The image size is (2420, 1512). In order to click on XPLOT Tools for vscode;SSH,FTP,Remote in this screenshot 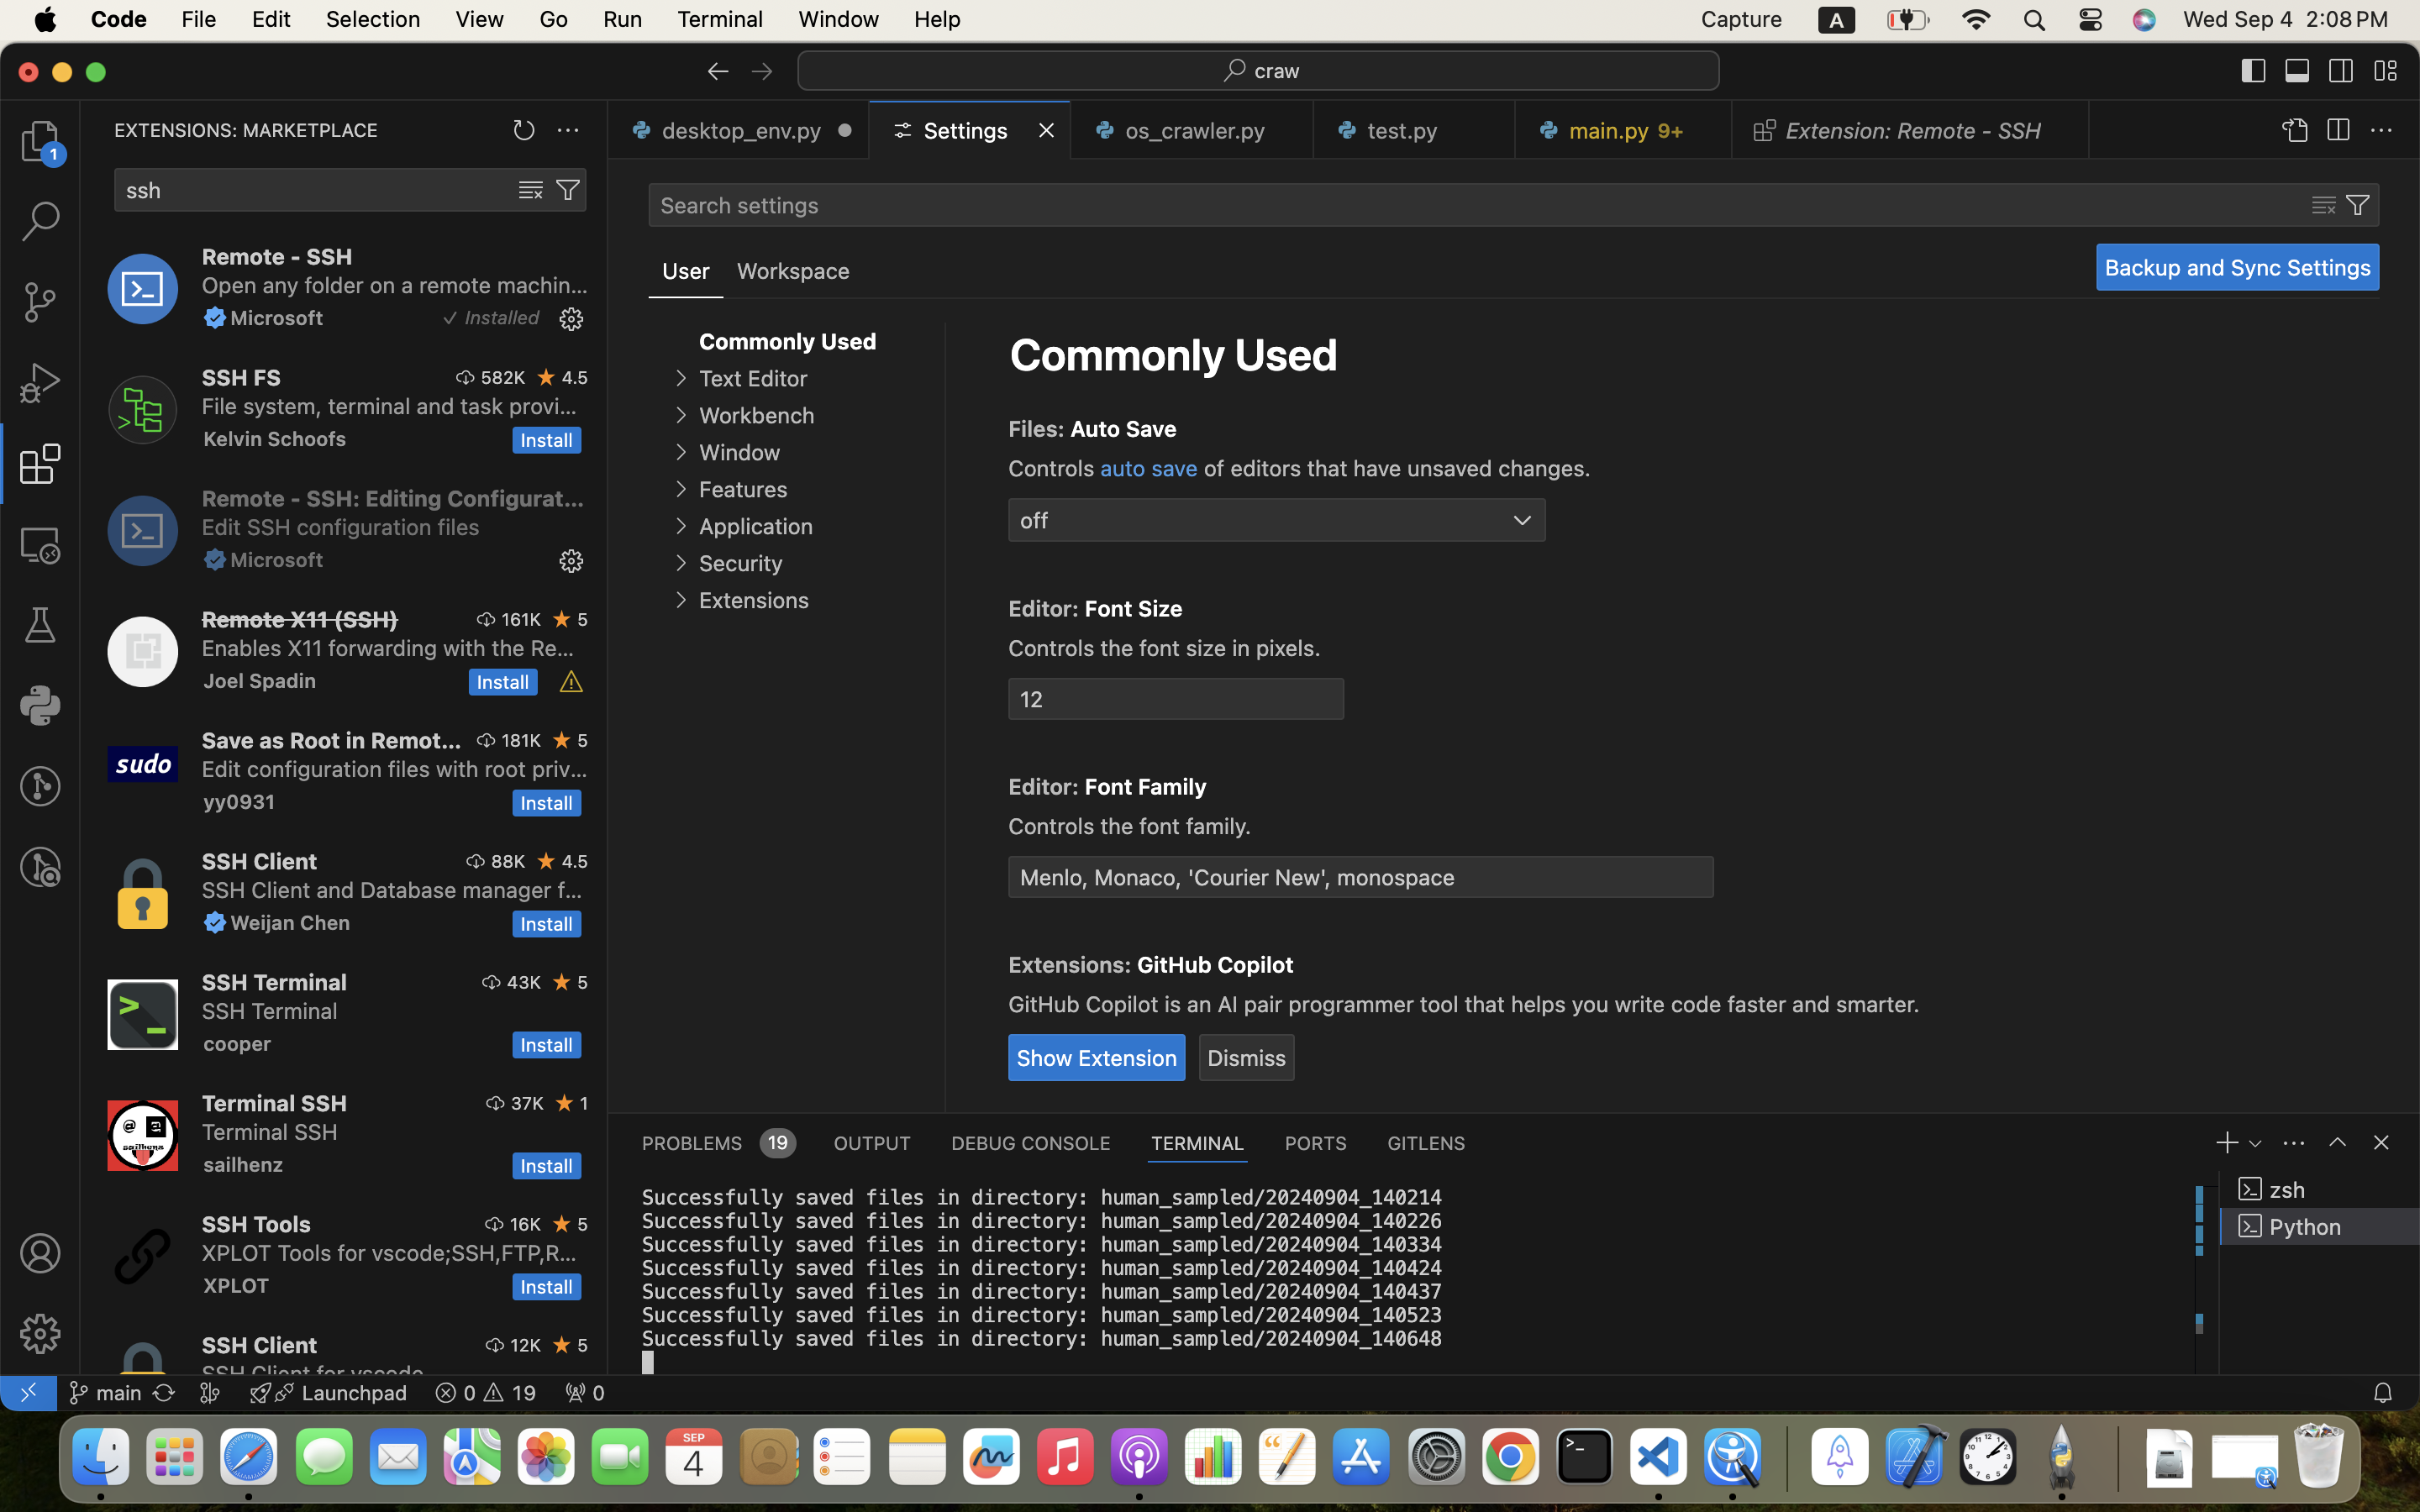, I will do `click(390, 1252)`.